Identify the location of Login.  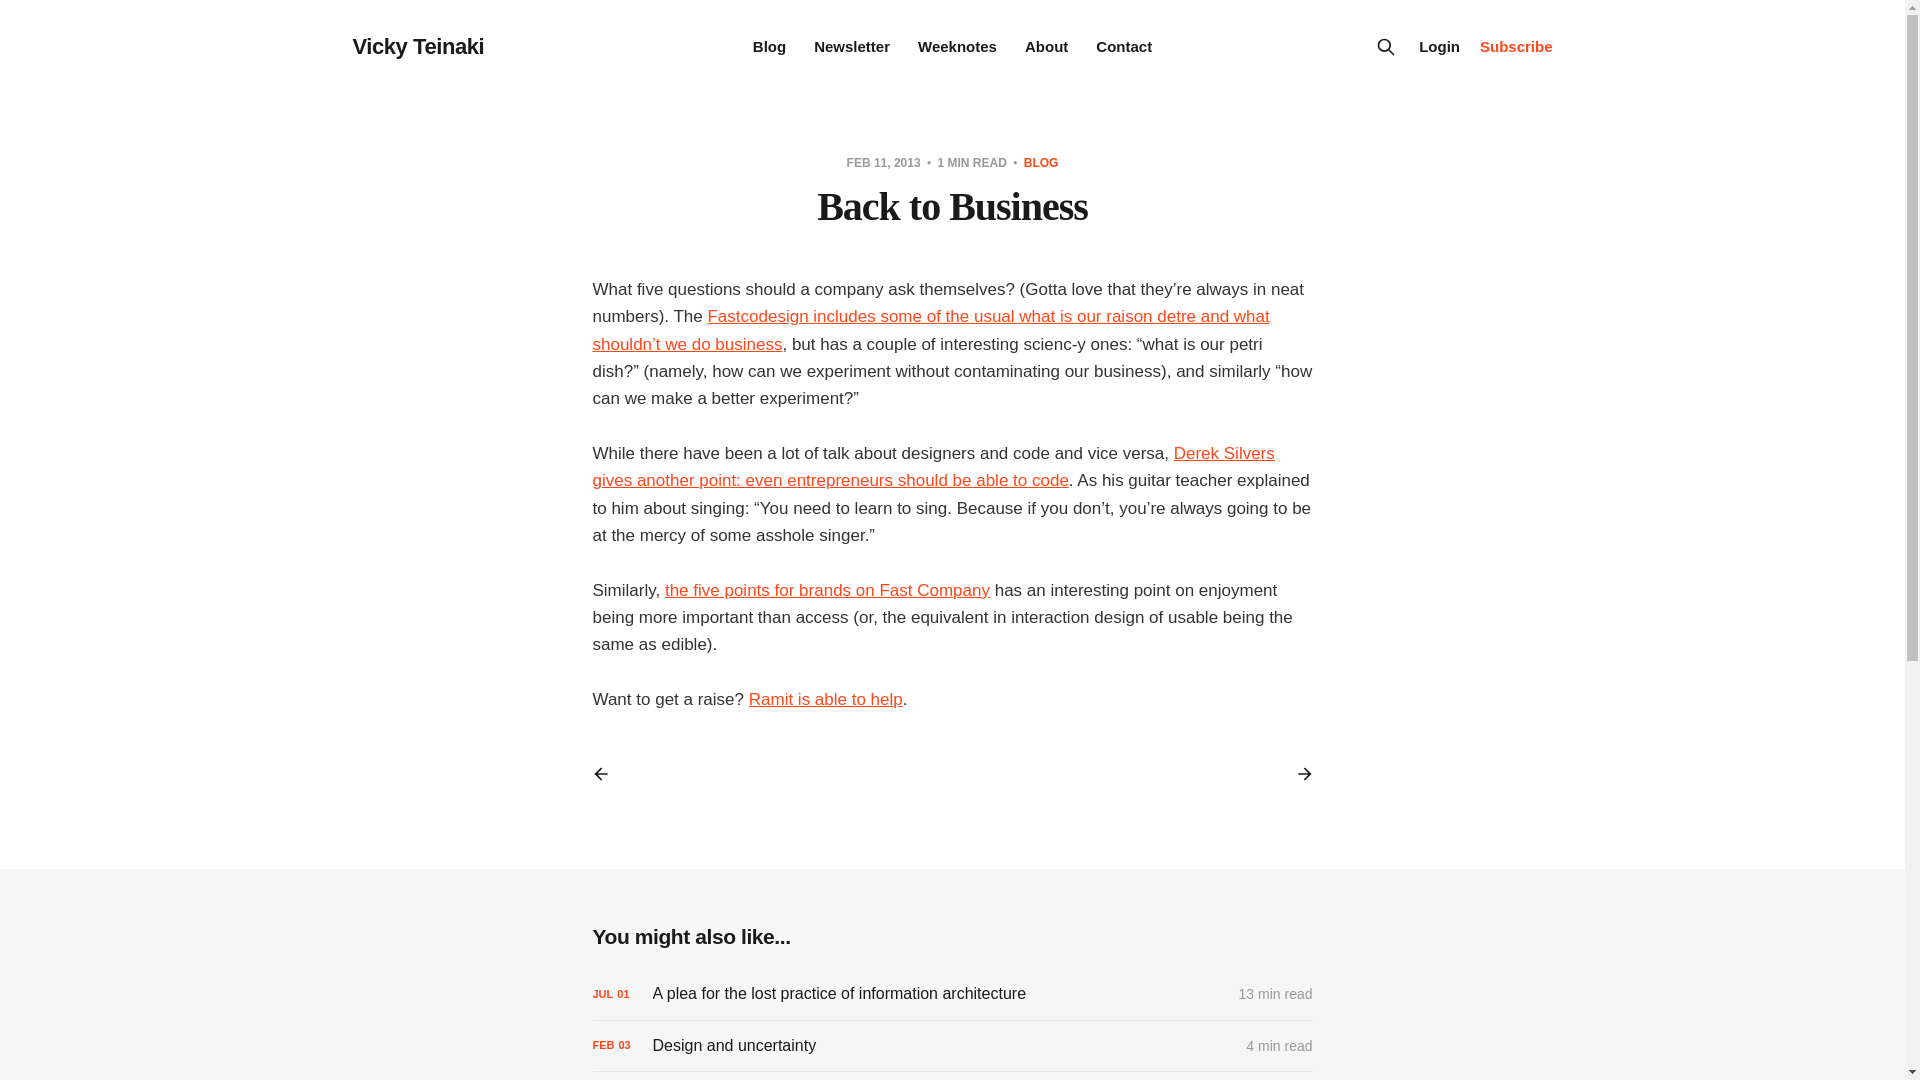
(1438, 46).